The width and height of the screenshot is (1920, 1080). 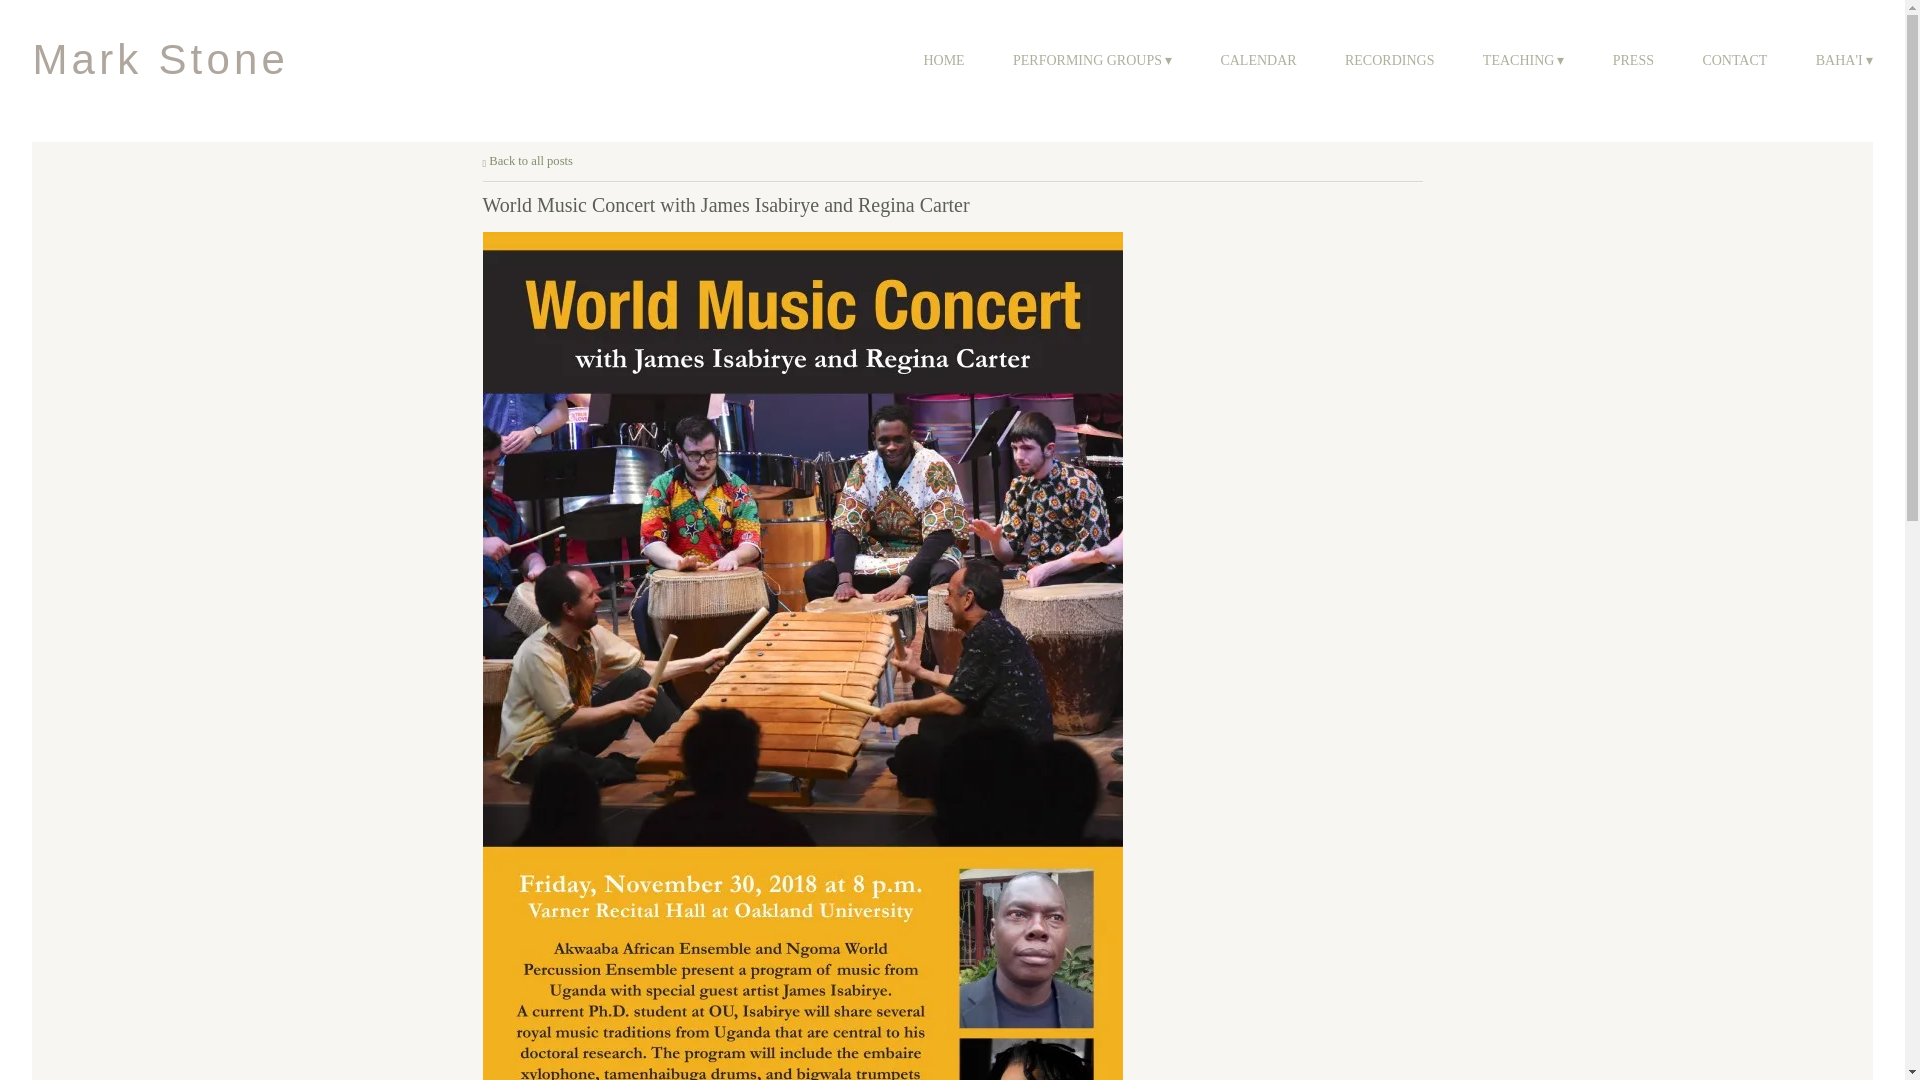 What do you see at coordinates (1632, 60) in the screenshot?
I see `PRESS` at bounding box center [1632, 60].